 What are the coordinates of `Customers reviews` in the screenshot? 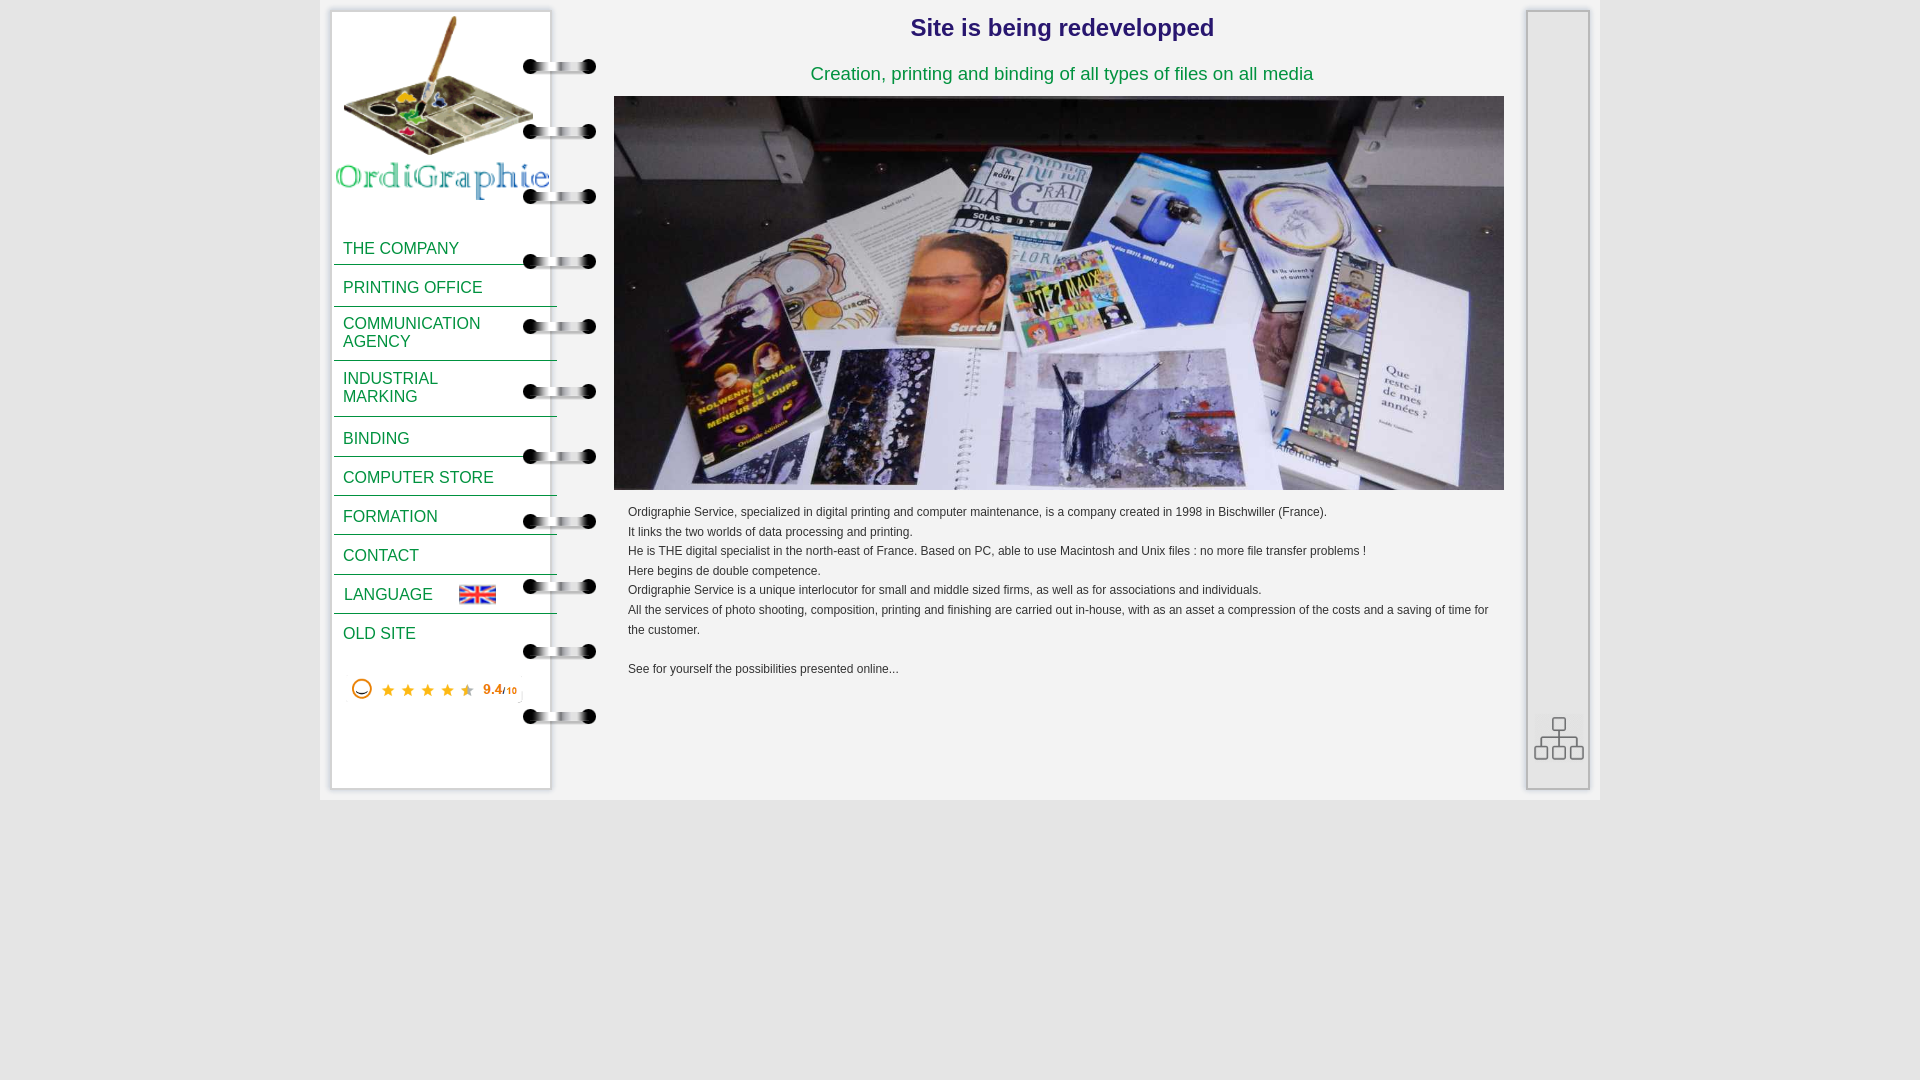 It's located at (434, 688).